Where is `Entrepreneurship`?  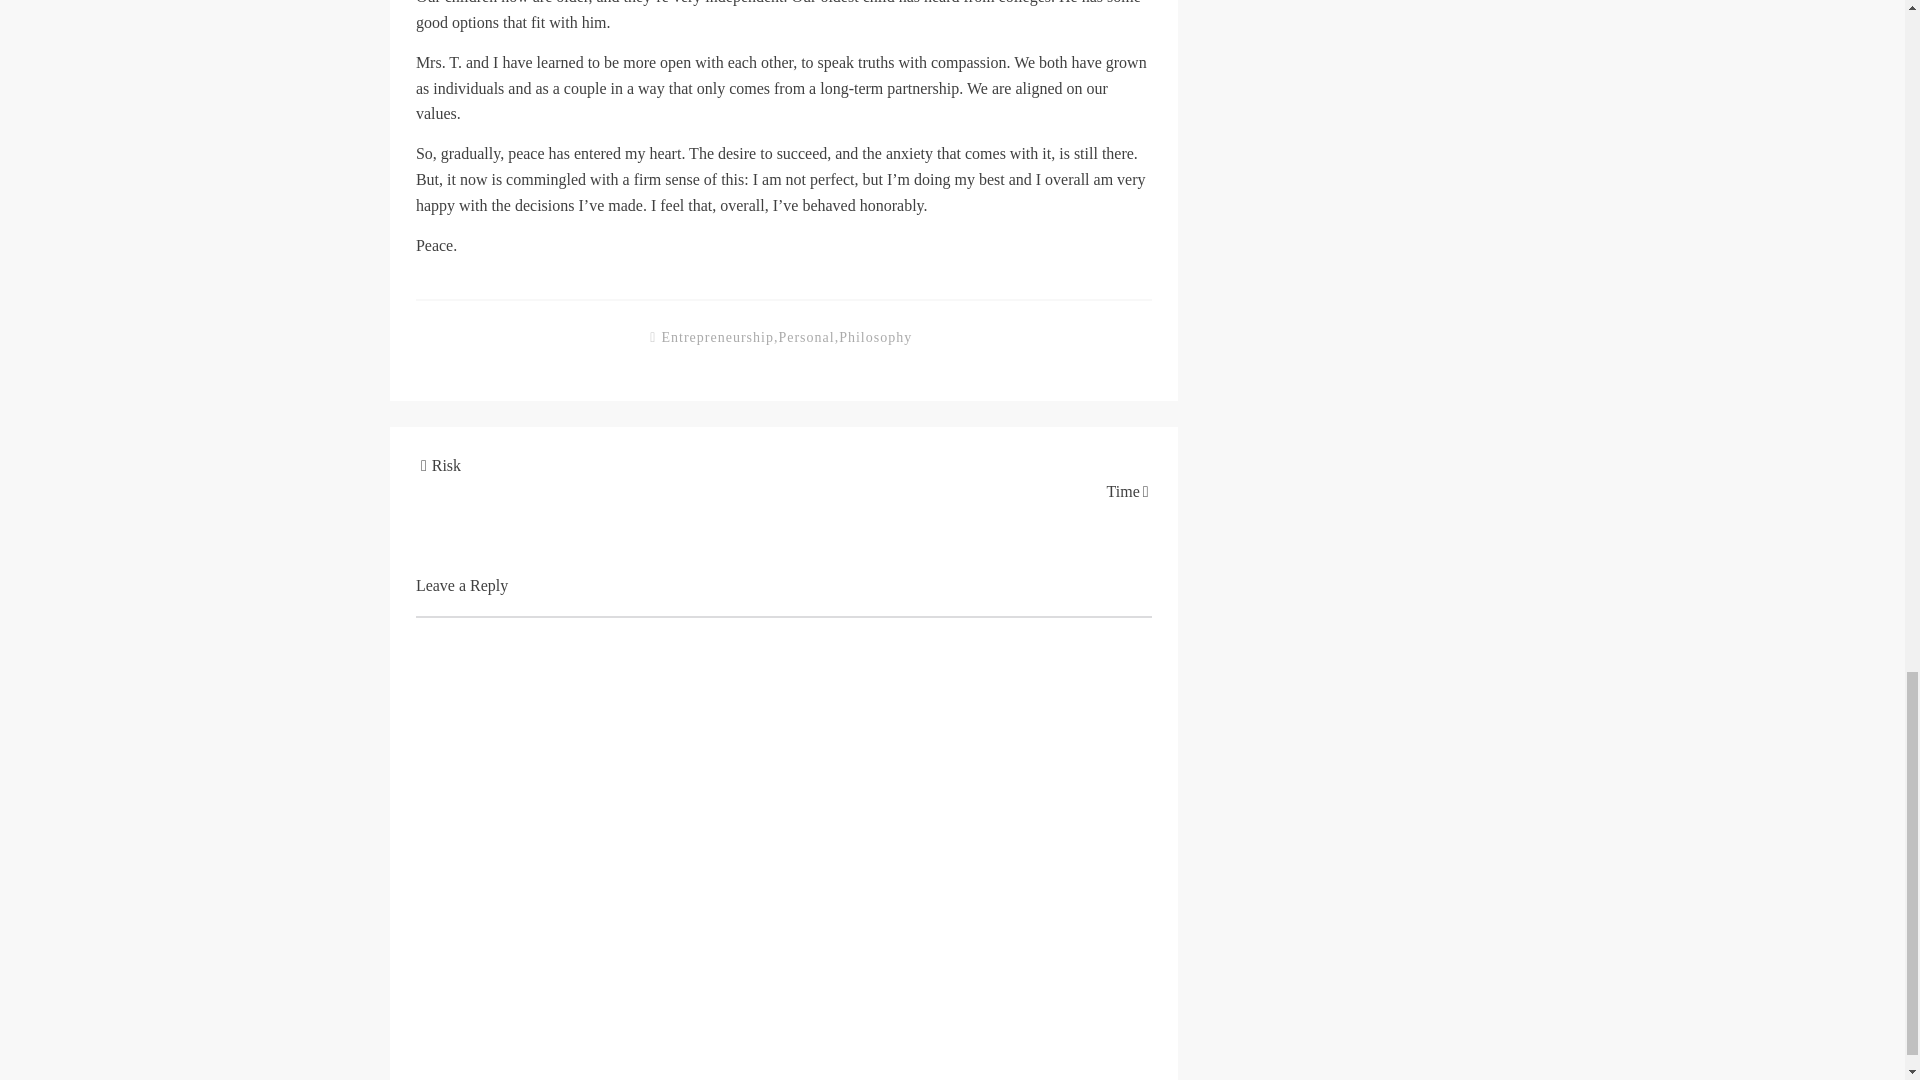 Entrepreneurship is located at coordinates (716, 336).